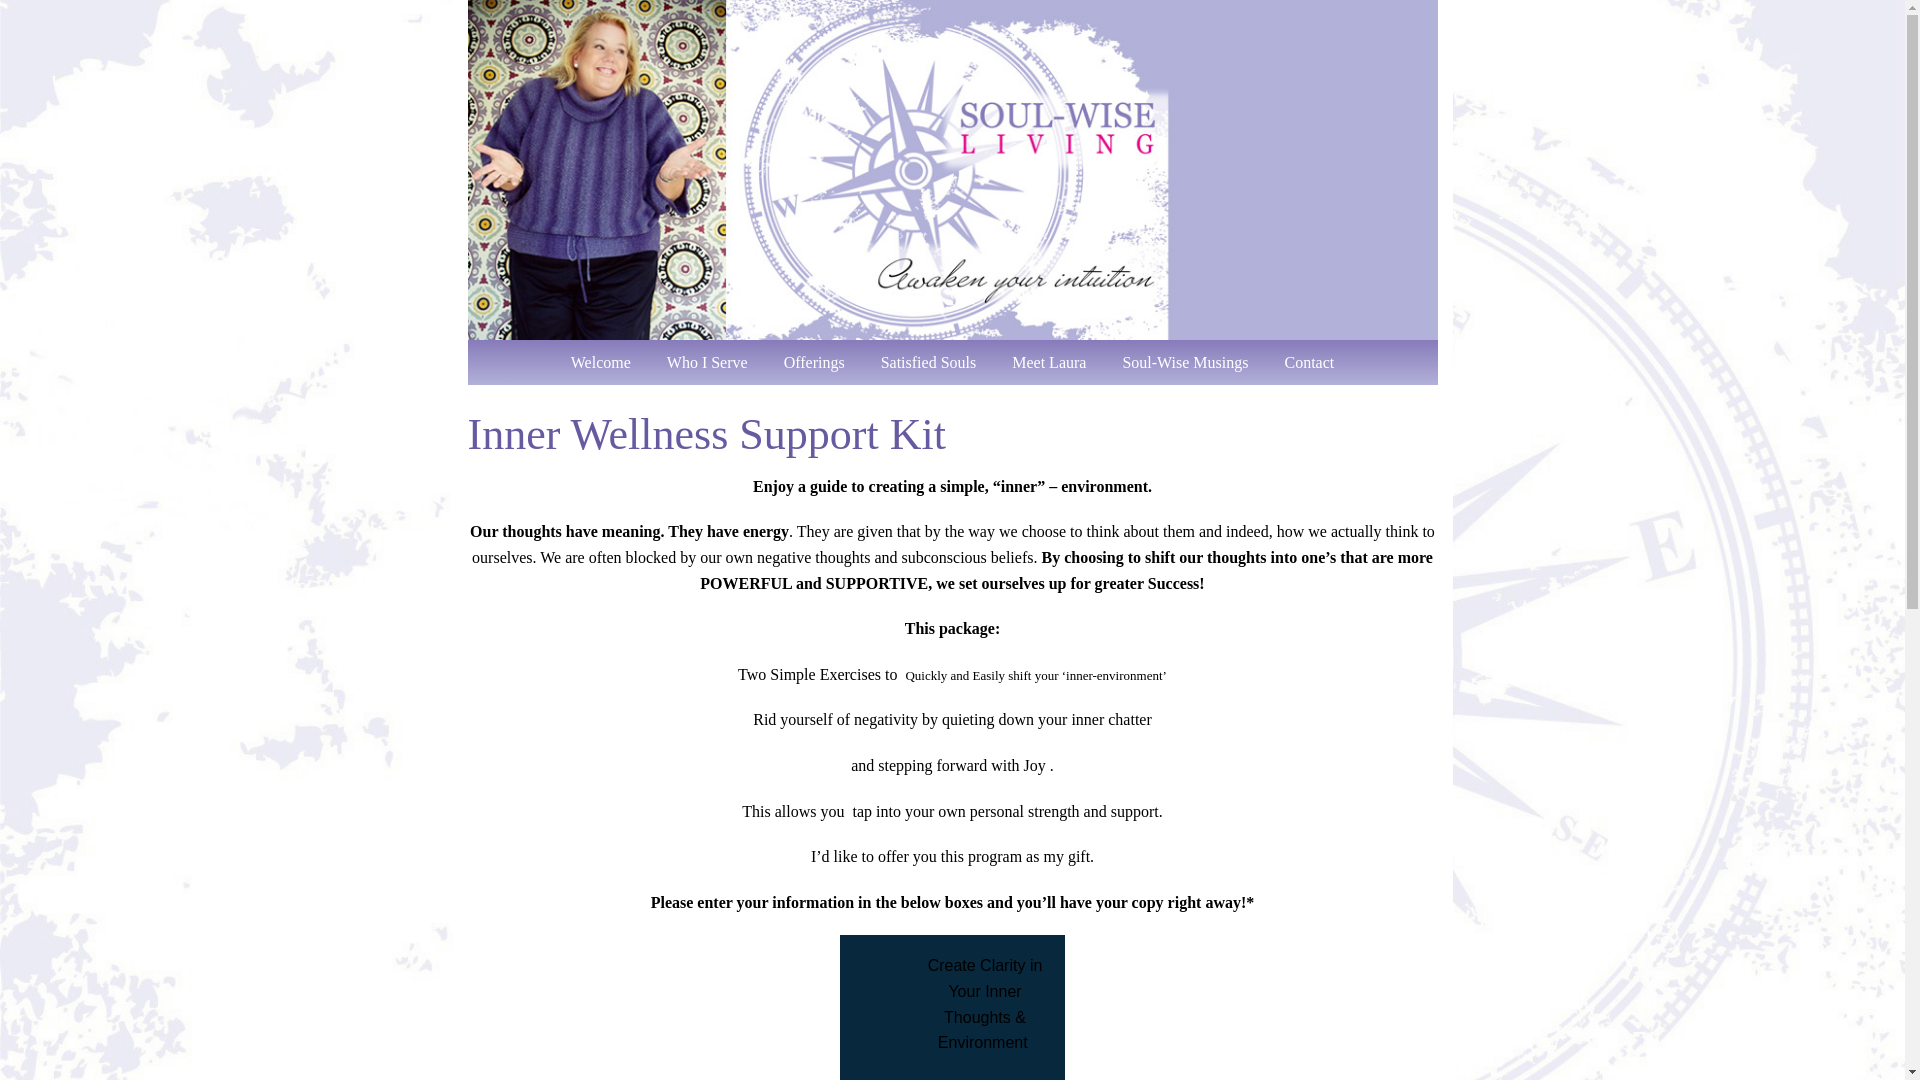 The height and width of the screenshot is (1080, 1920). What do you see at coordinates (814, 362) in the screenshot?
I see `Offerings` at bounding box center [814, 362].